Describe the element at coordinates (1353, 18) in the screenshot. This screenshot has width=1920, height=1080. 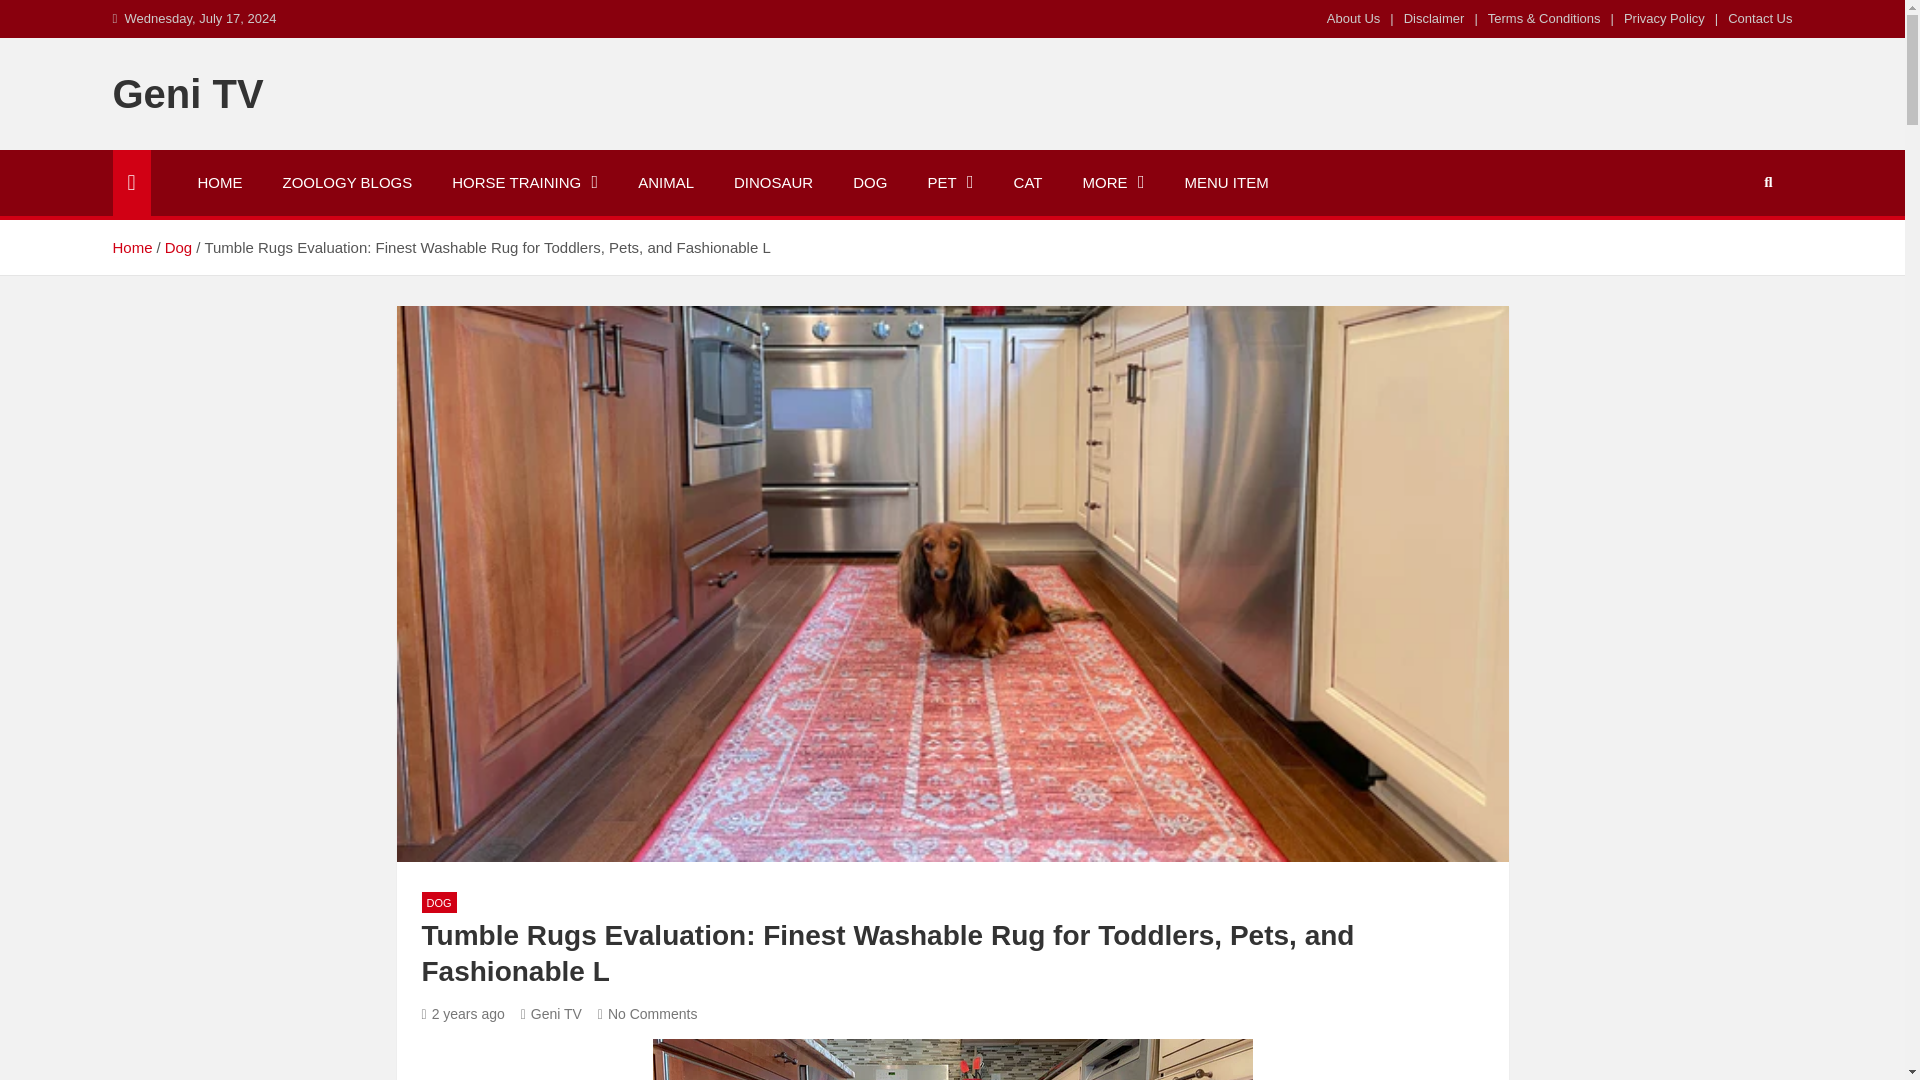
I see `About Us` at that location.